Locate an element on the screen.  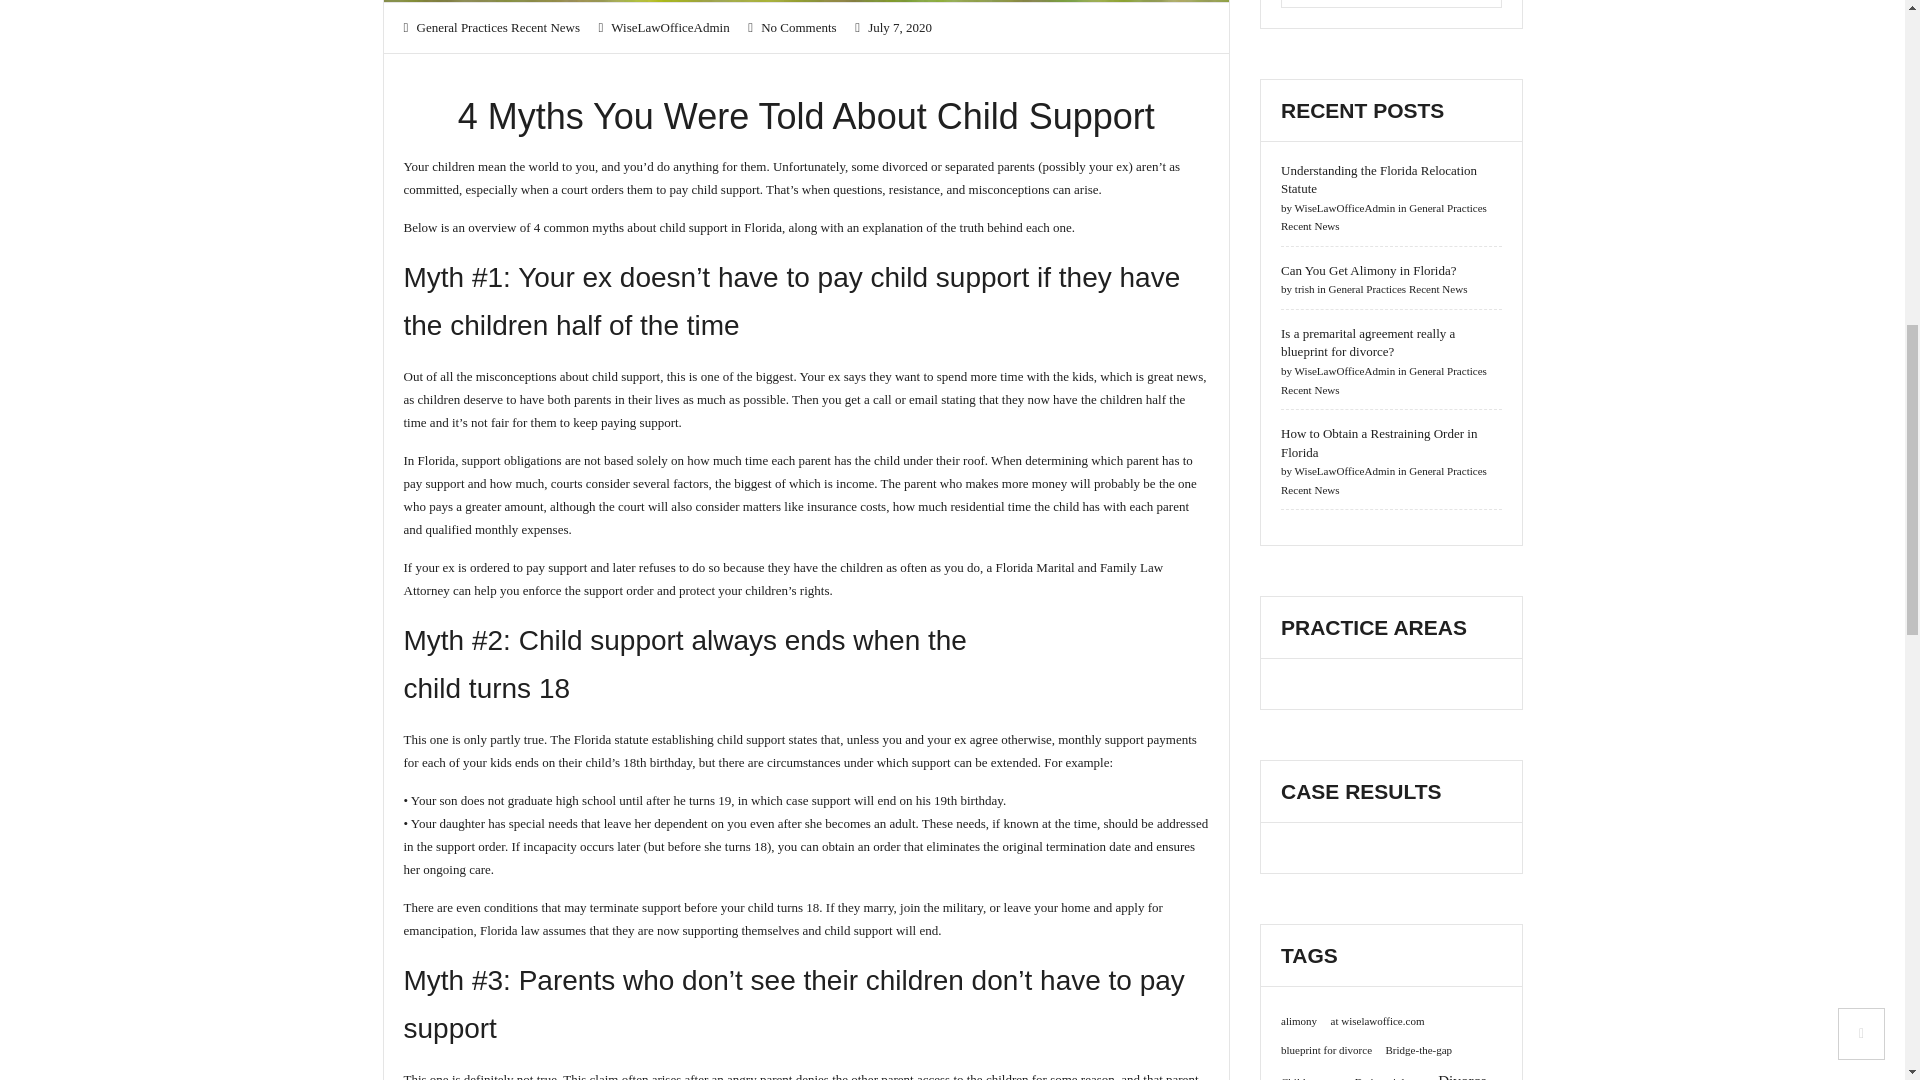
Florida statute establishing child support is located at coordinates (680, 740).